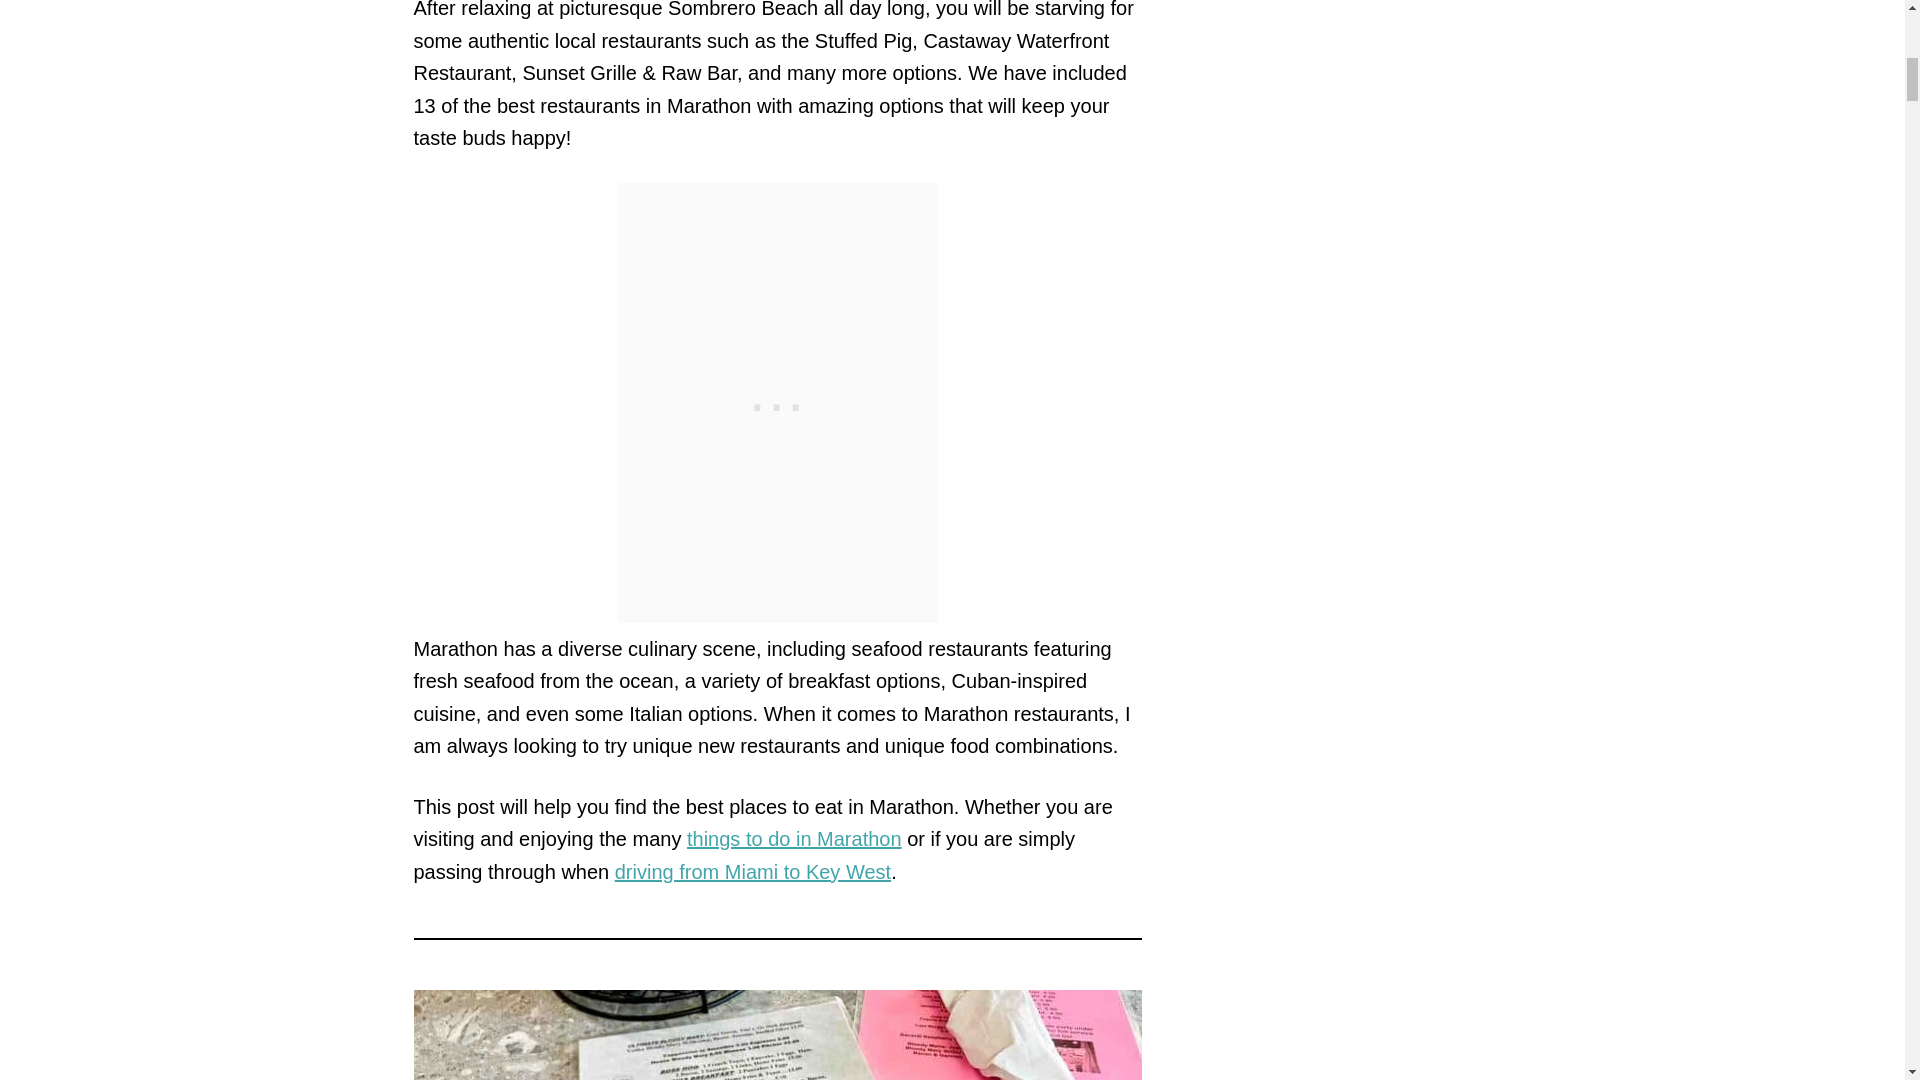 This screenshot has width=1920, height=1080. What do you see at coordinates (778, 1035) in the screenshot?
I see `Best Restaurants in Marathon, Florida that you must TRY! 1` at bounding box center [778, 1035].